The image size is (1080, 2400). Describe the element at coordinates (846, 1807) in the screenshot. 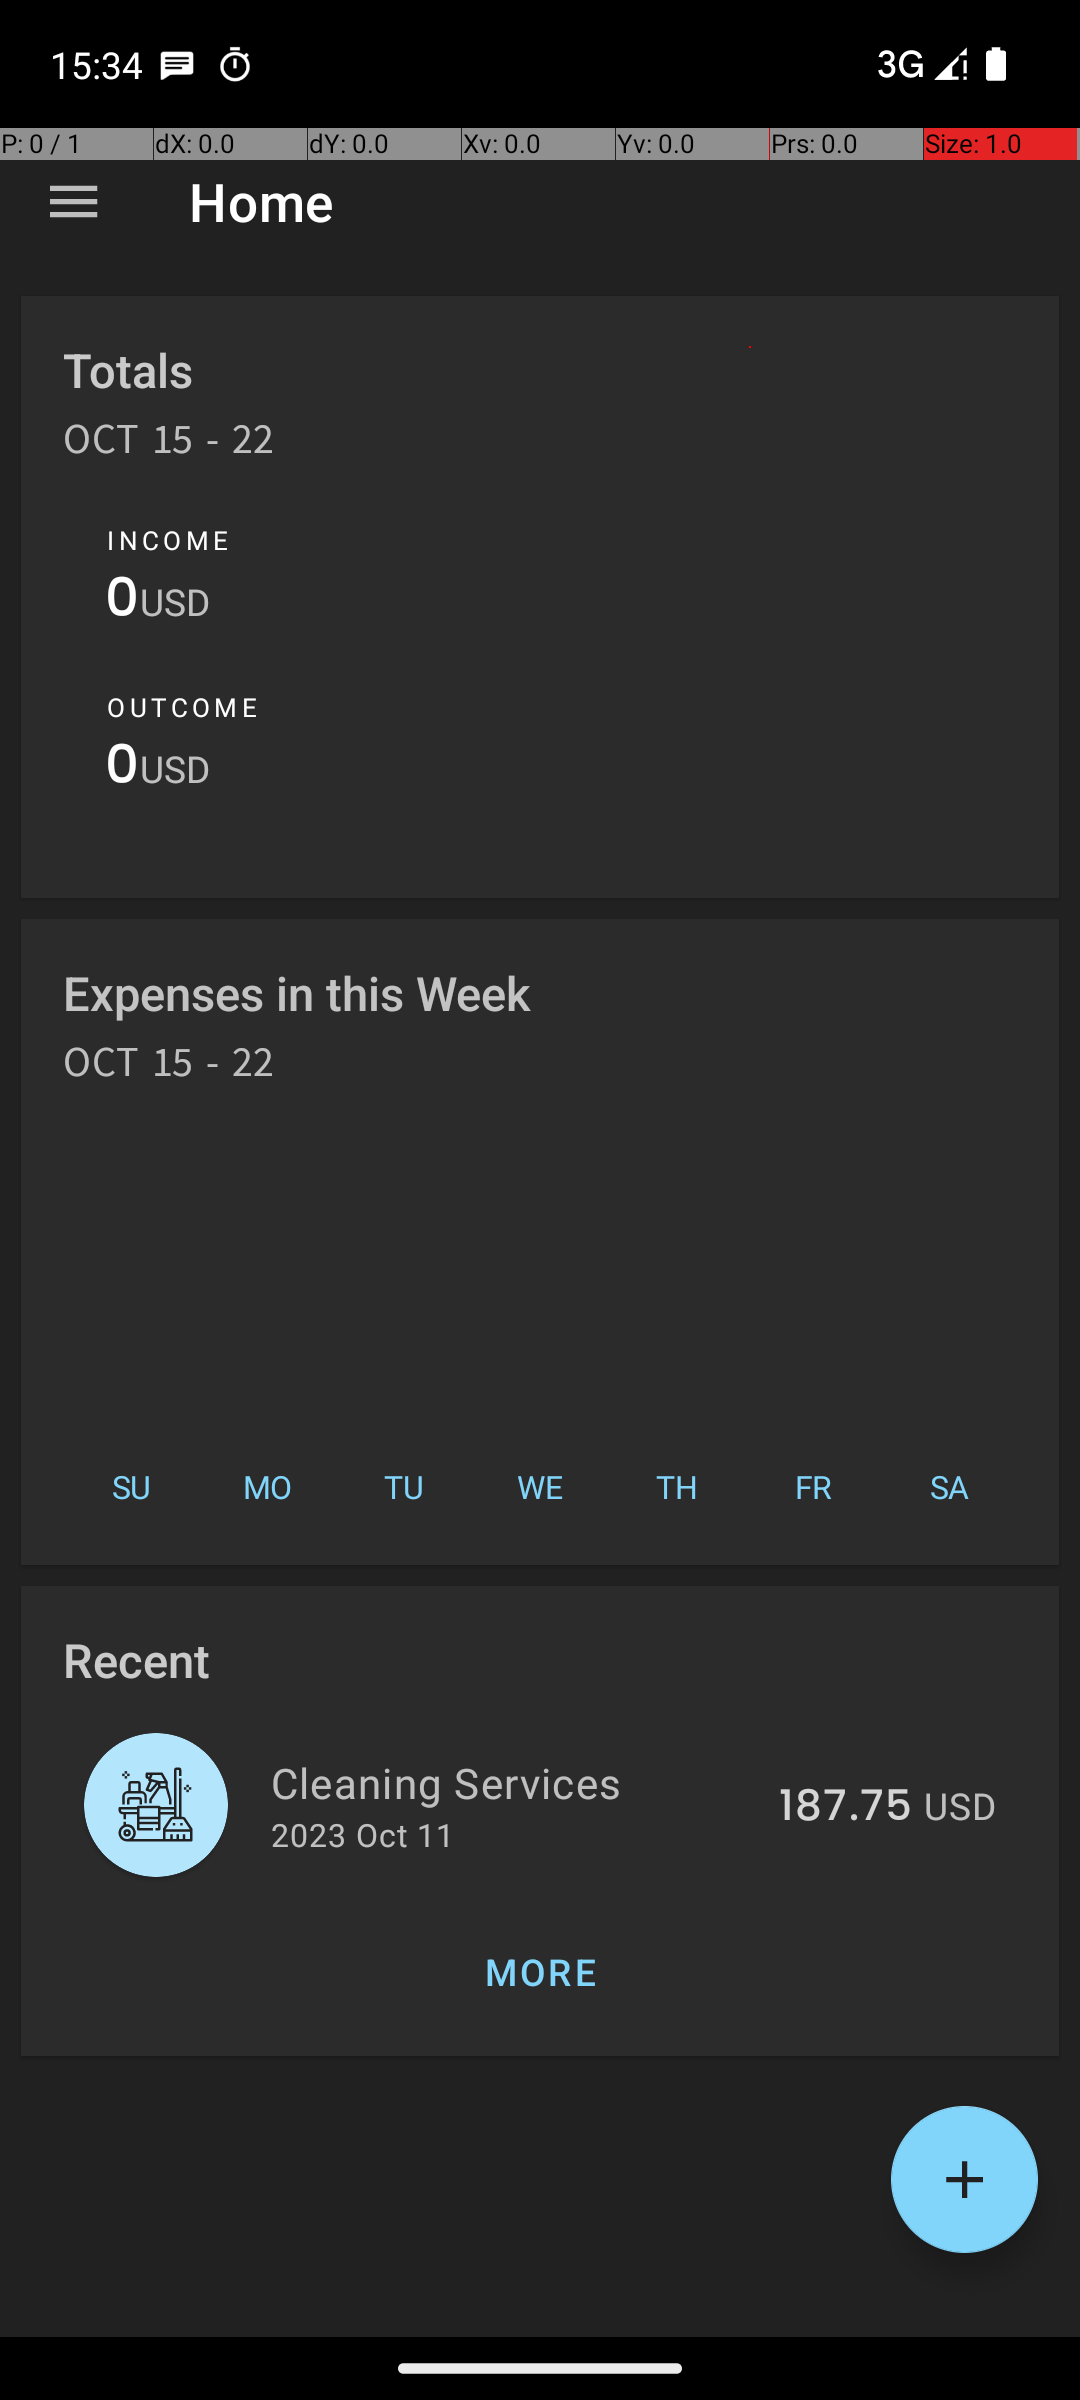

I see `187.75` at that location.